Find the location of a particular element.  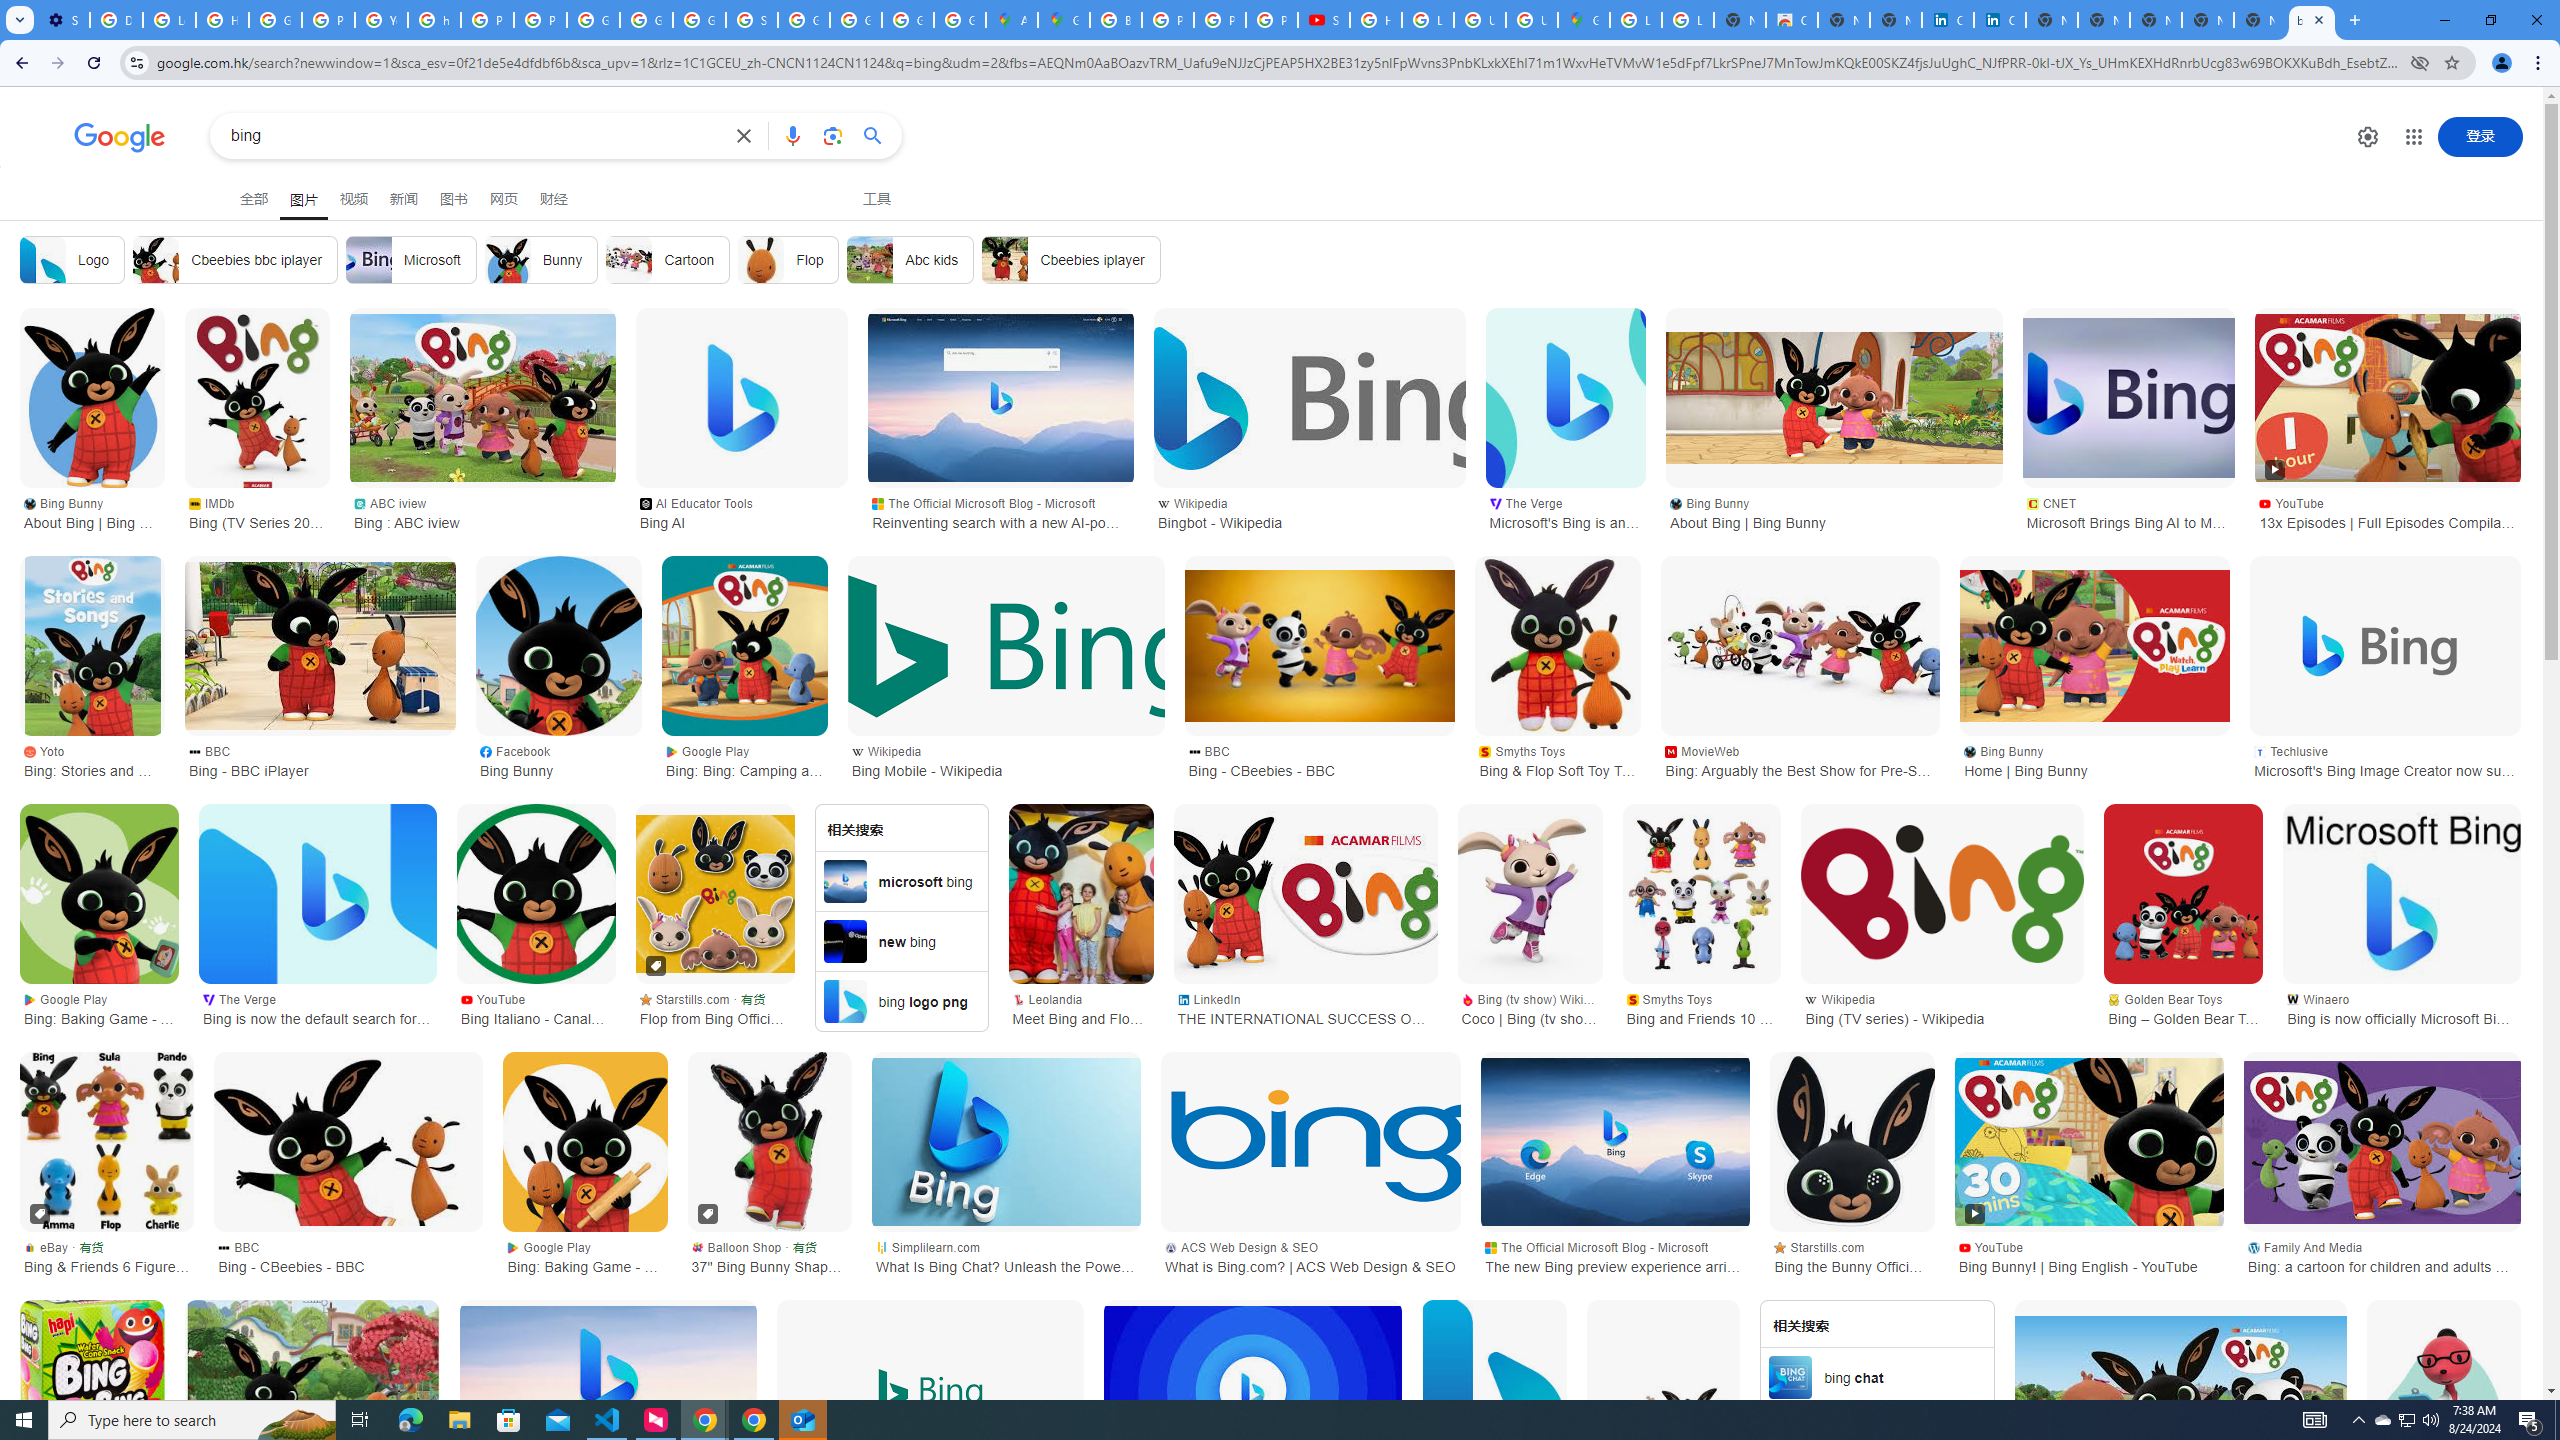

What is Bing.com? | ACS Web Design & SEO is located at coordinates (1312, 1142).